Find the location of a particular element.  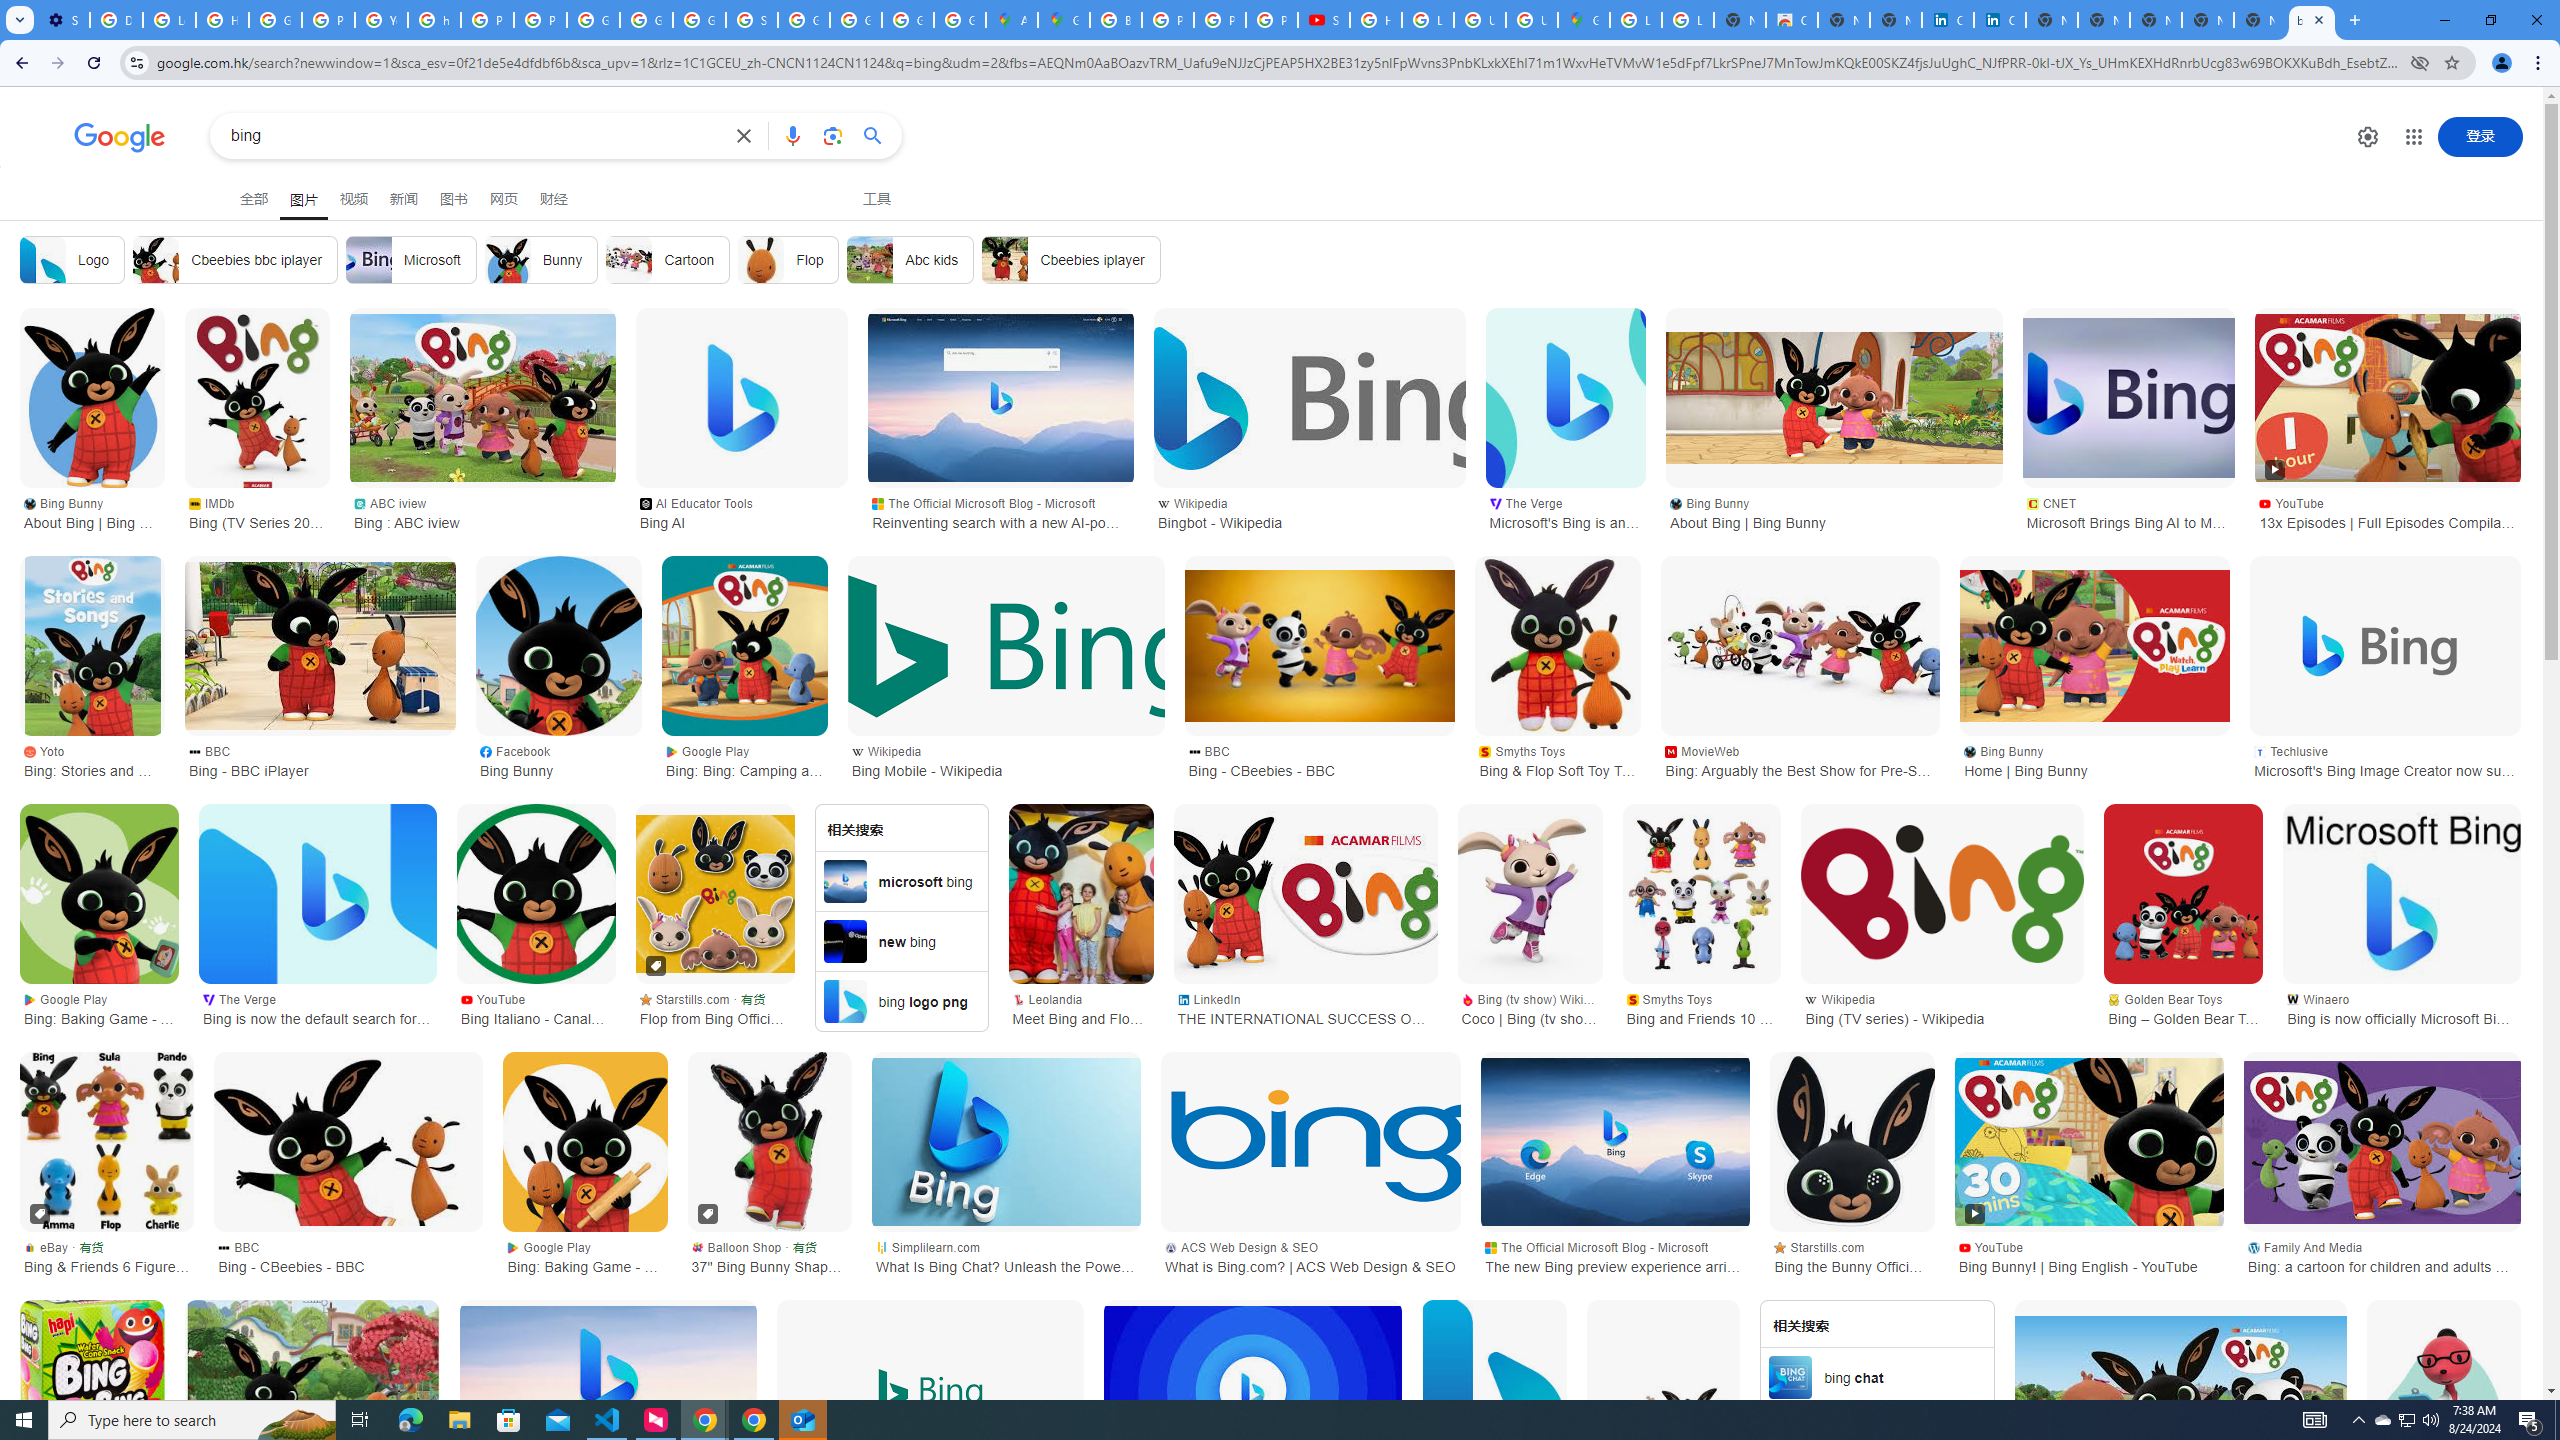

What is Bing.com? | ACS Web Design & SEO is located at coordinates (1312, 1142).